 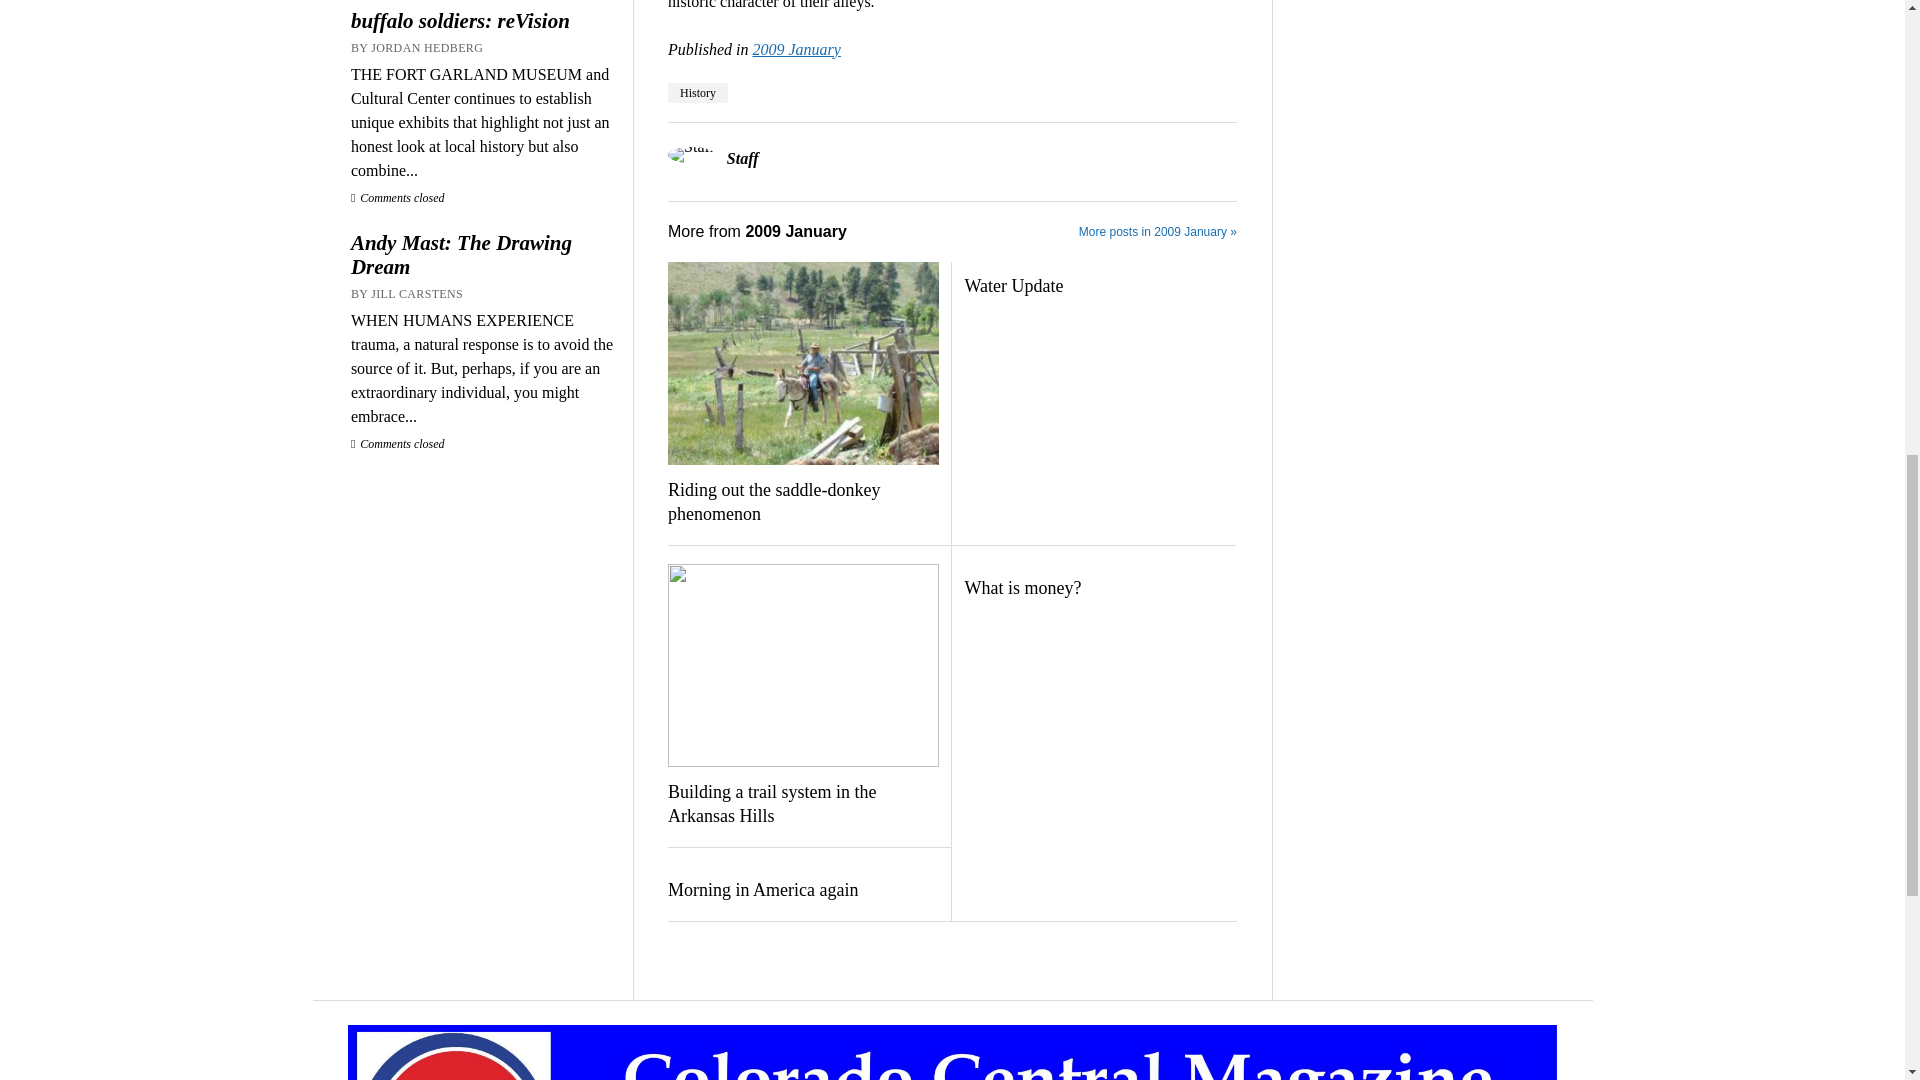 I want to click on History, so click(x=698, y=92).